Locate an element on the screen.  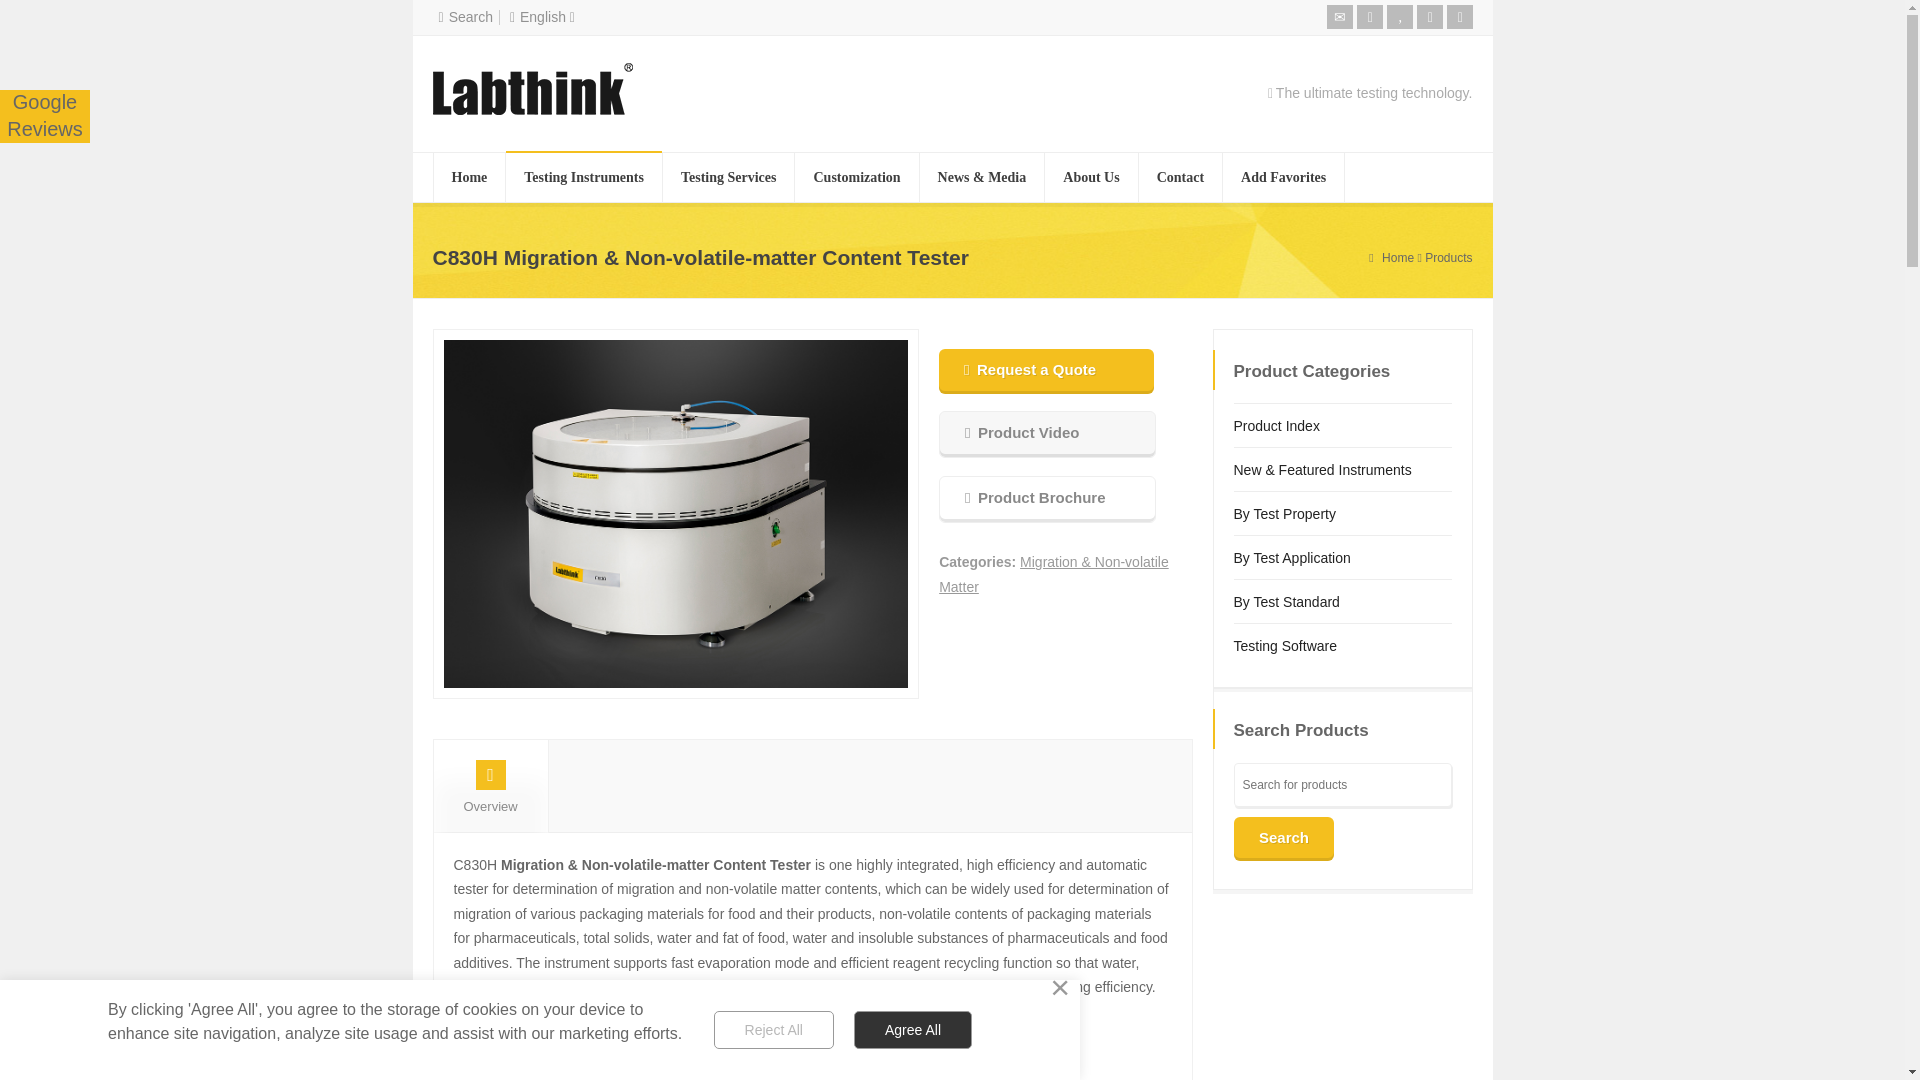
Testing Instruments is located at coordinates (584, 178).